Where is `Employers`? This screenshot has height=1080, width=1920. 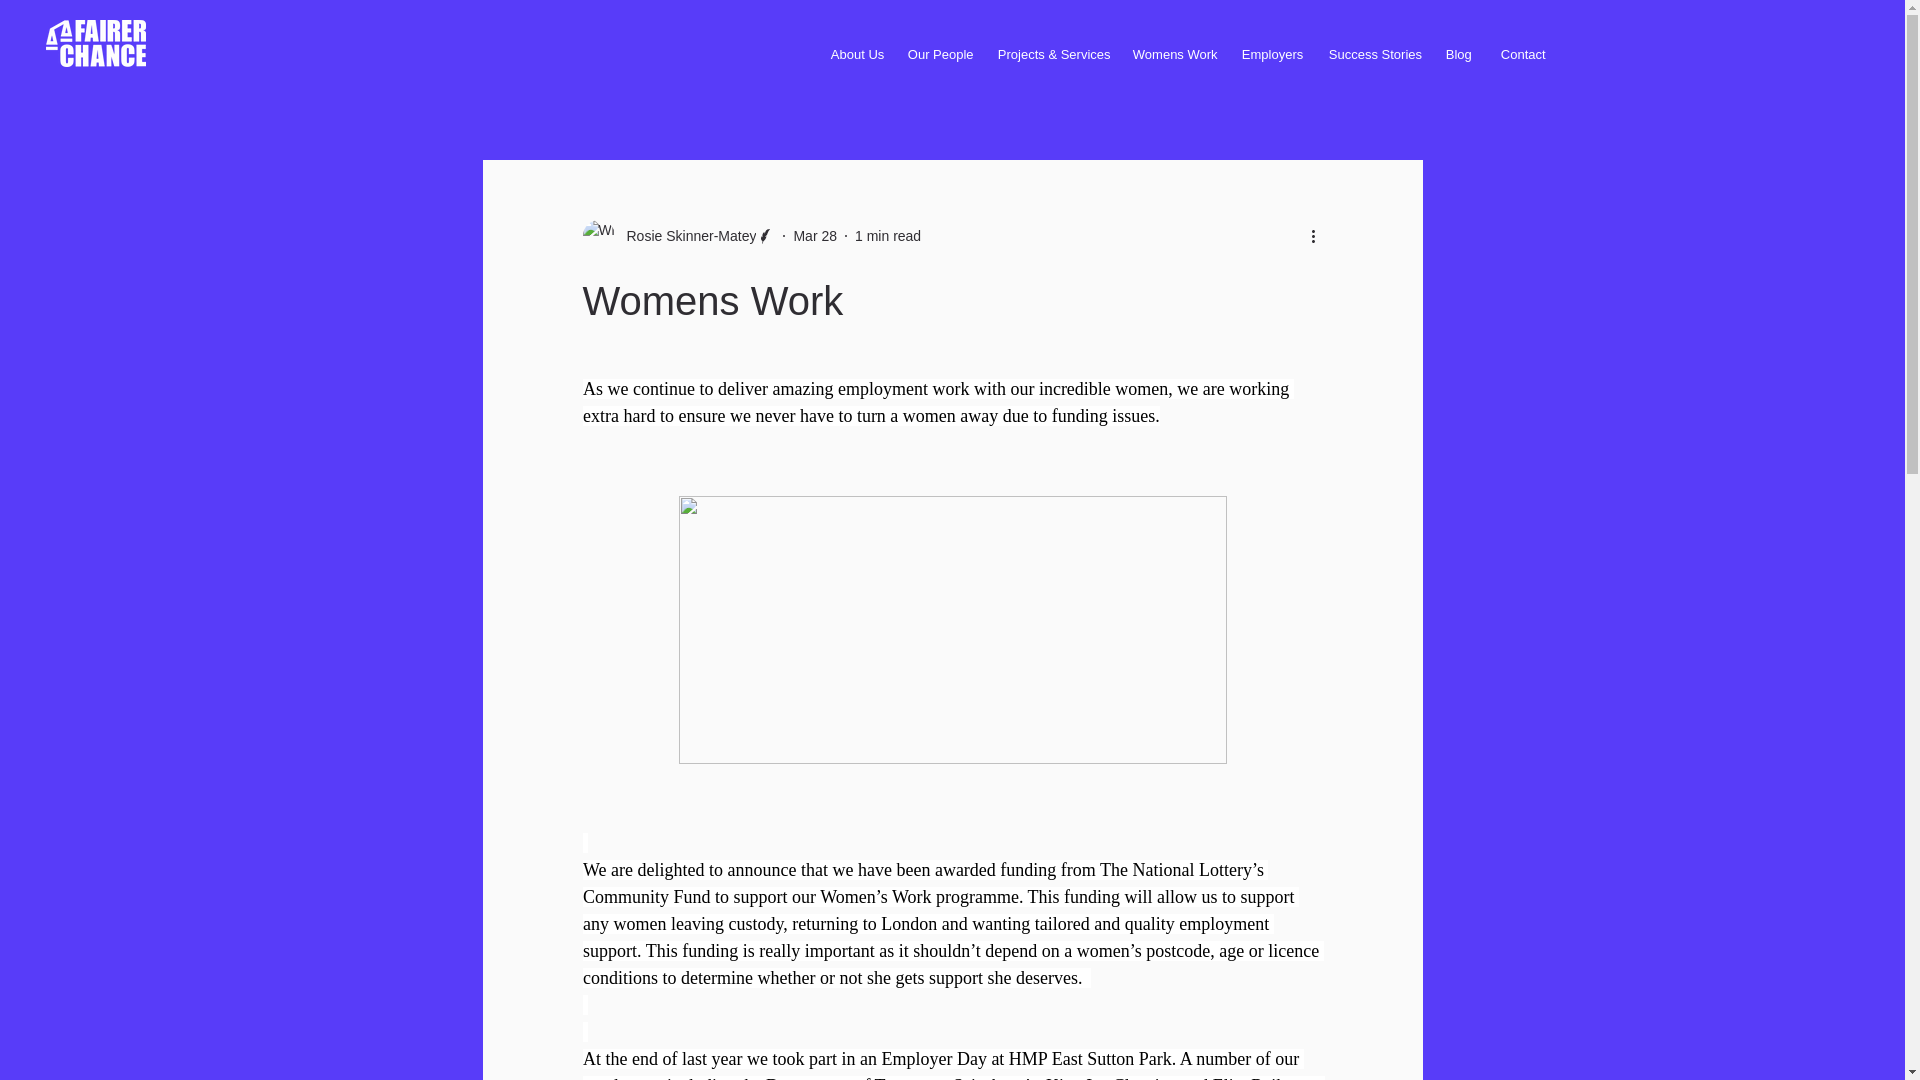 Employers is located at coordinates (1270, 54).